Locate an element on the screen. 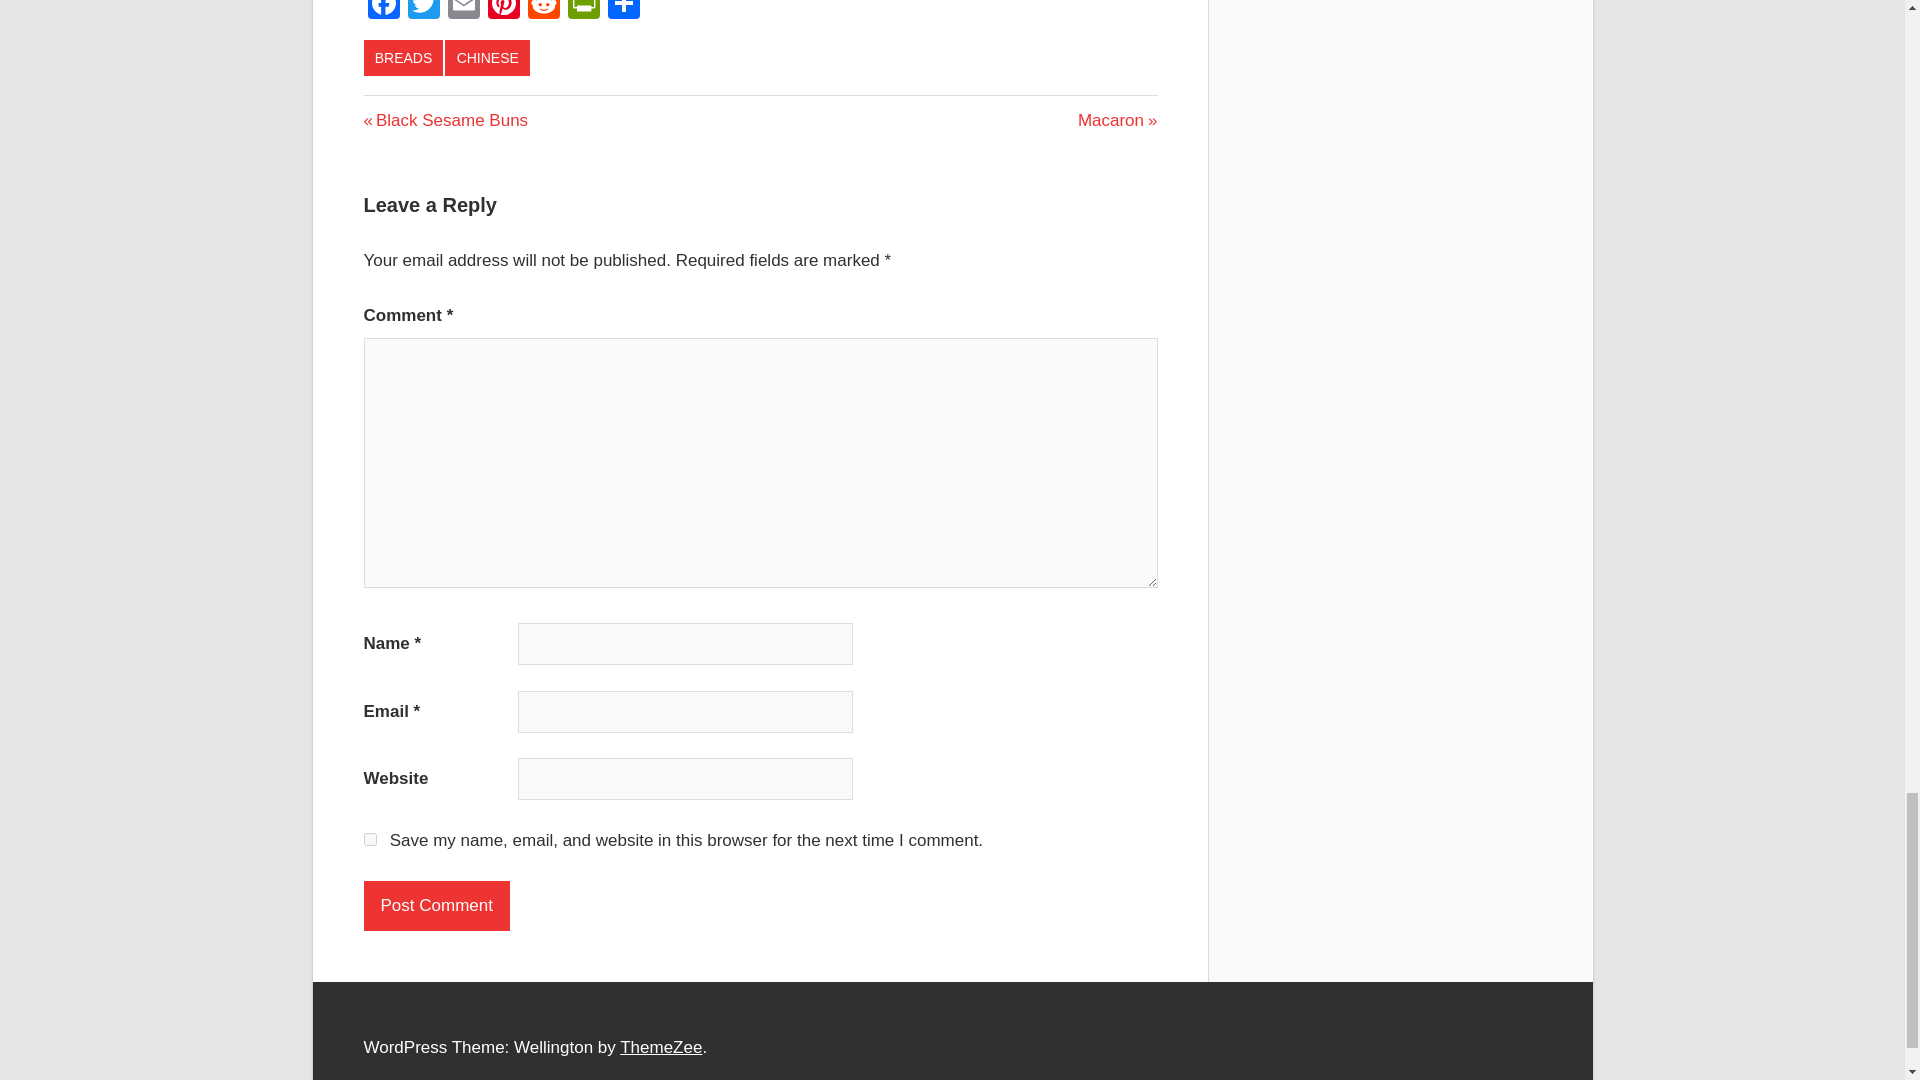  CHINESE is located at coordinates (487, 57).